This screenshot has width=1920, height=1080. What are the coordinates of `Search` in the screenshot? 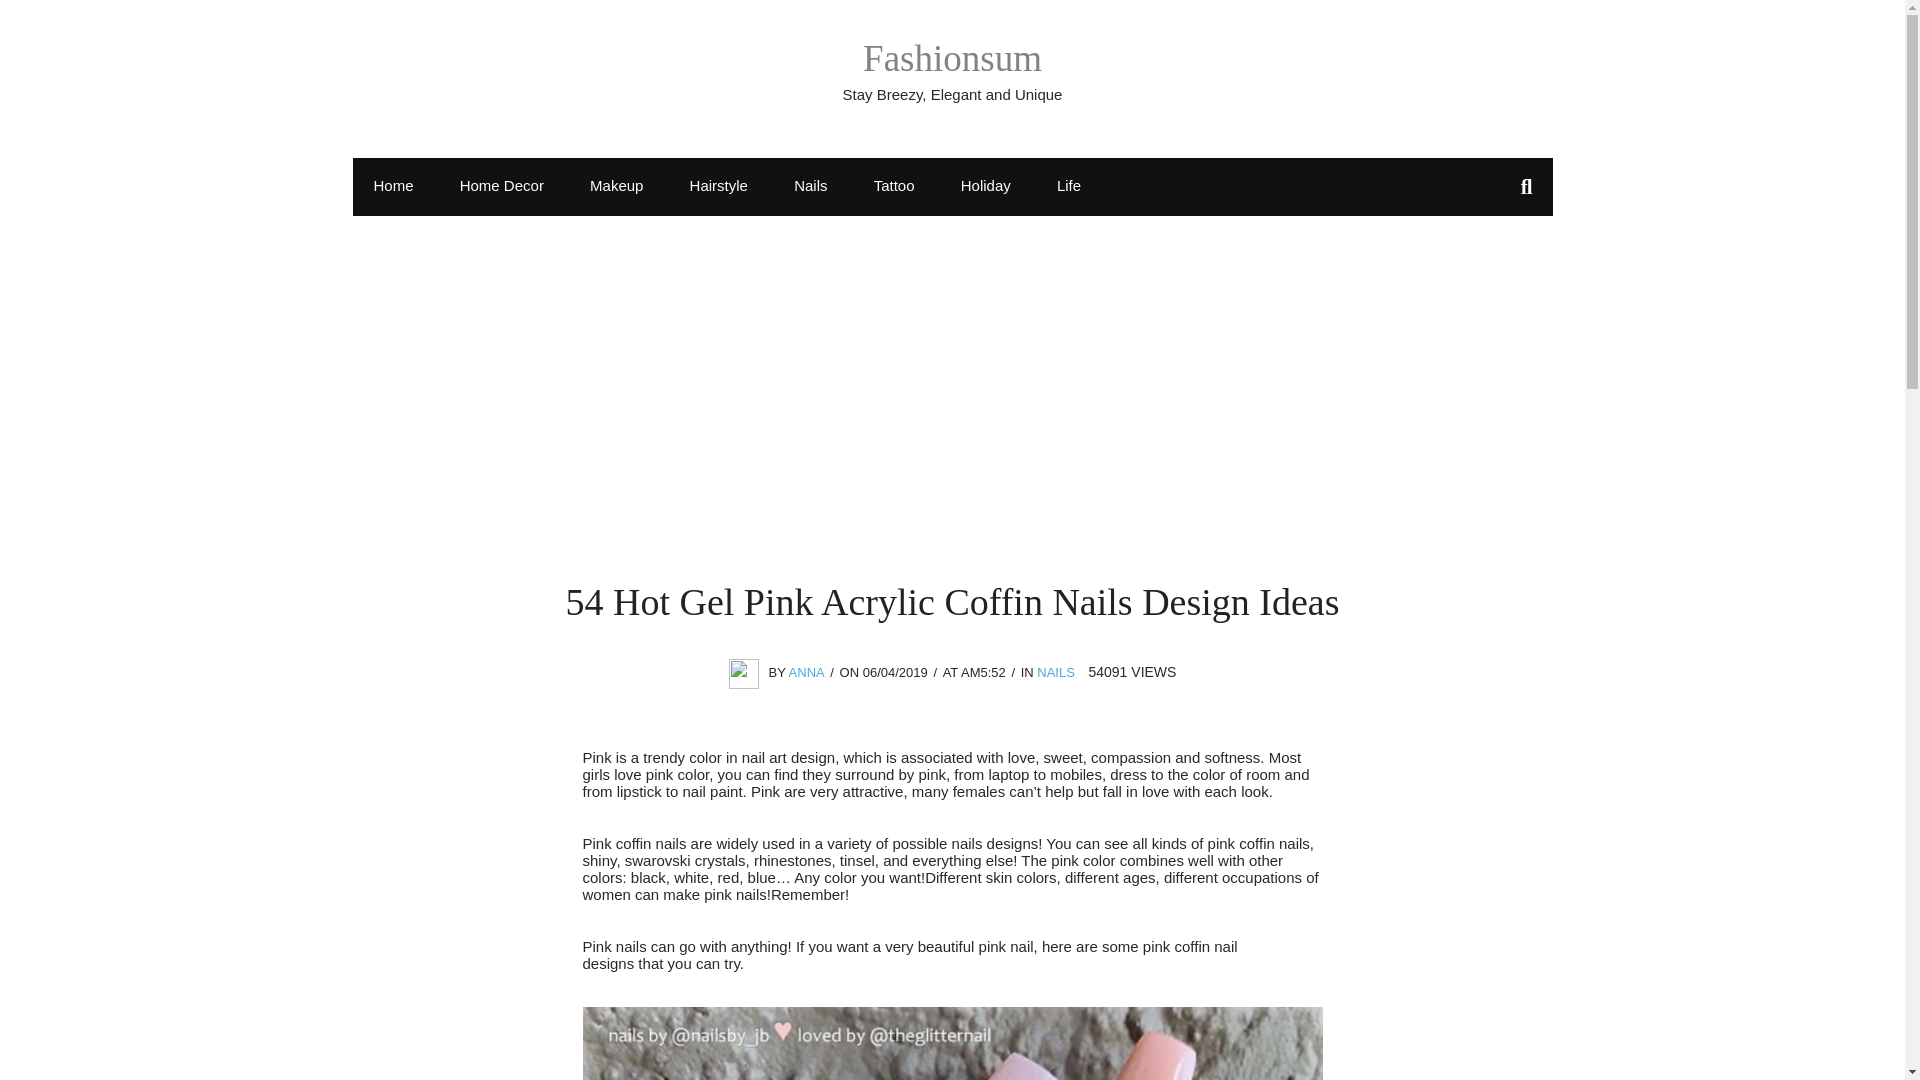 It's located at (37, 20).